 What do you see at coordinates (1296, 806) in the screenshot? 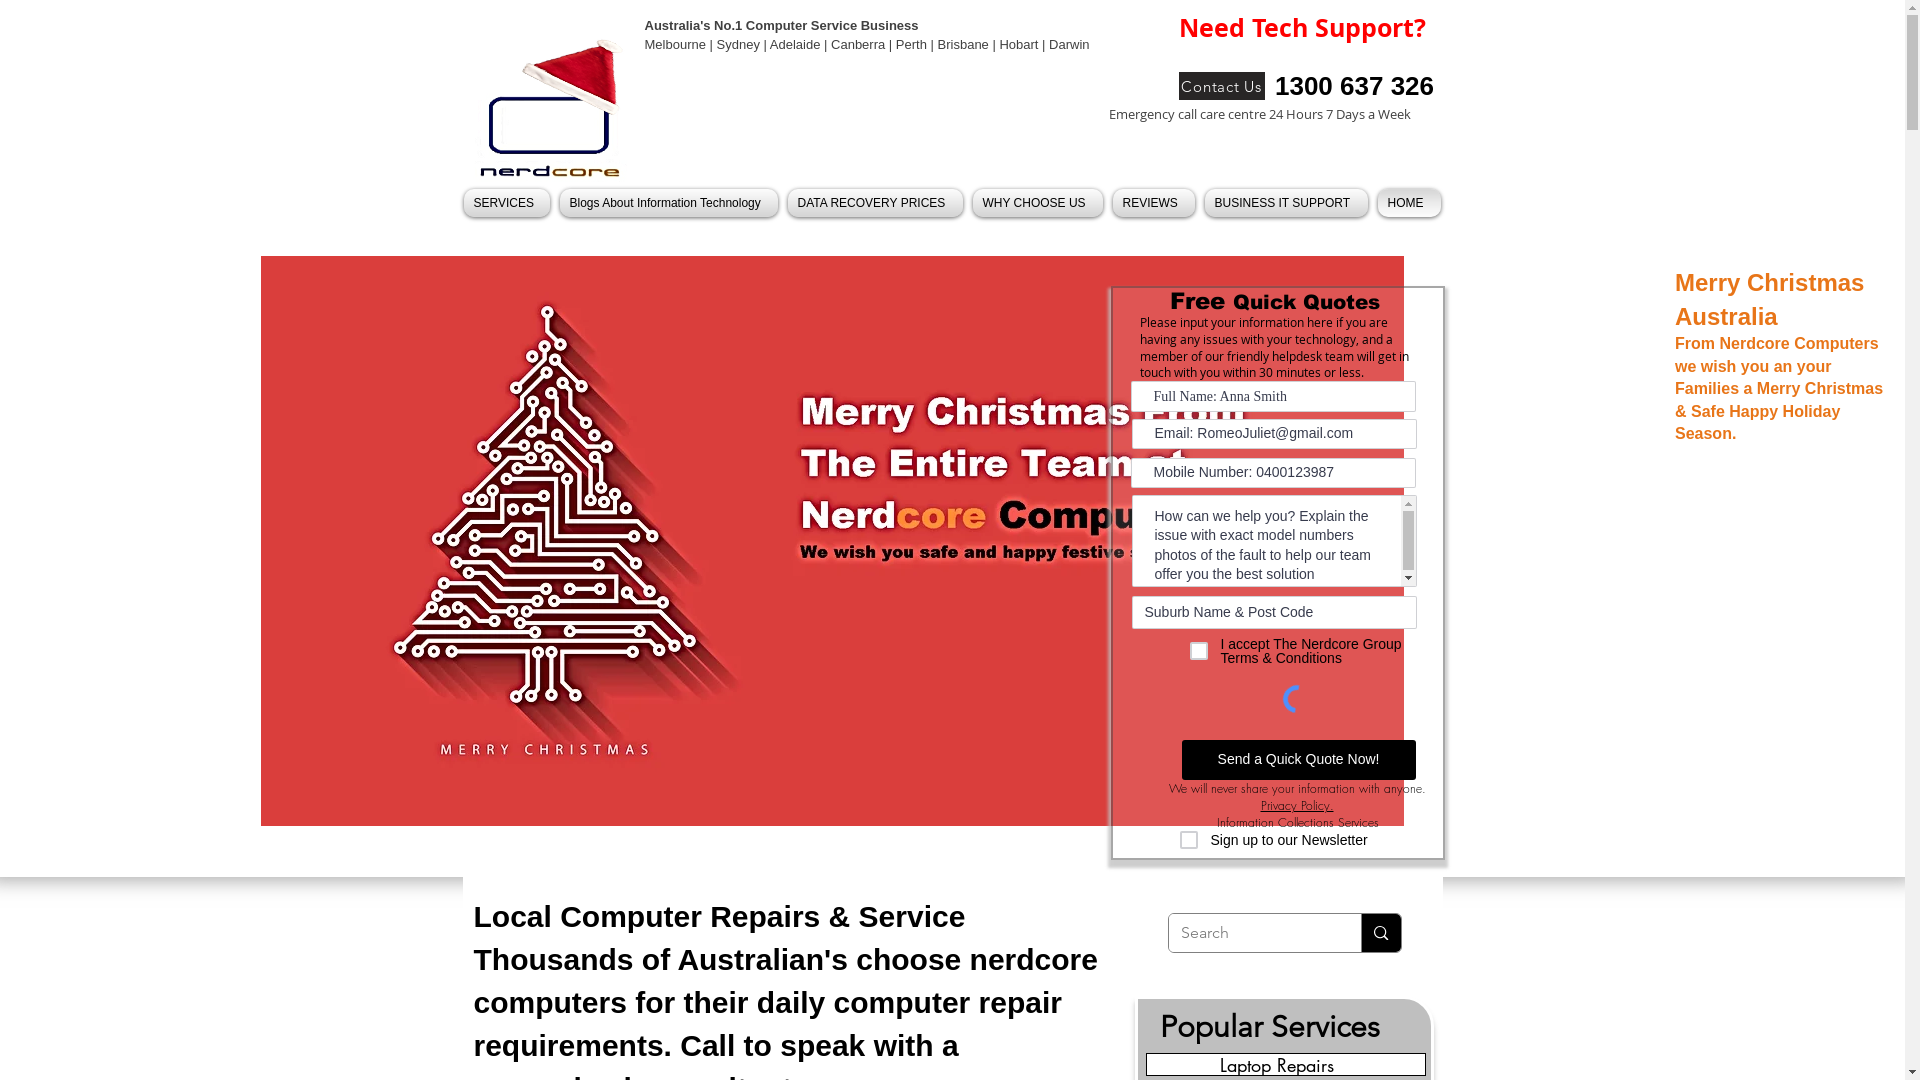
I see `Privacy Policy.` at bounding box center [1296, 806].